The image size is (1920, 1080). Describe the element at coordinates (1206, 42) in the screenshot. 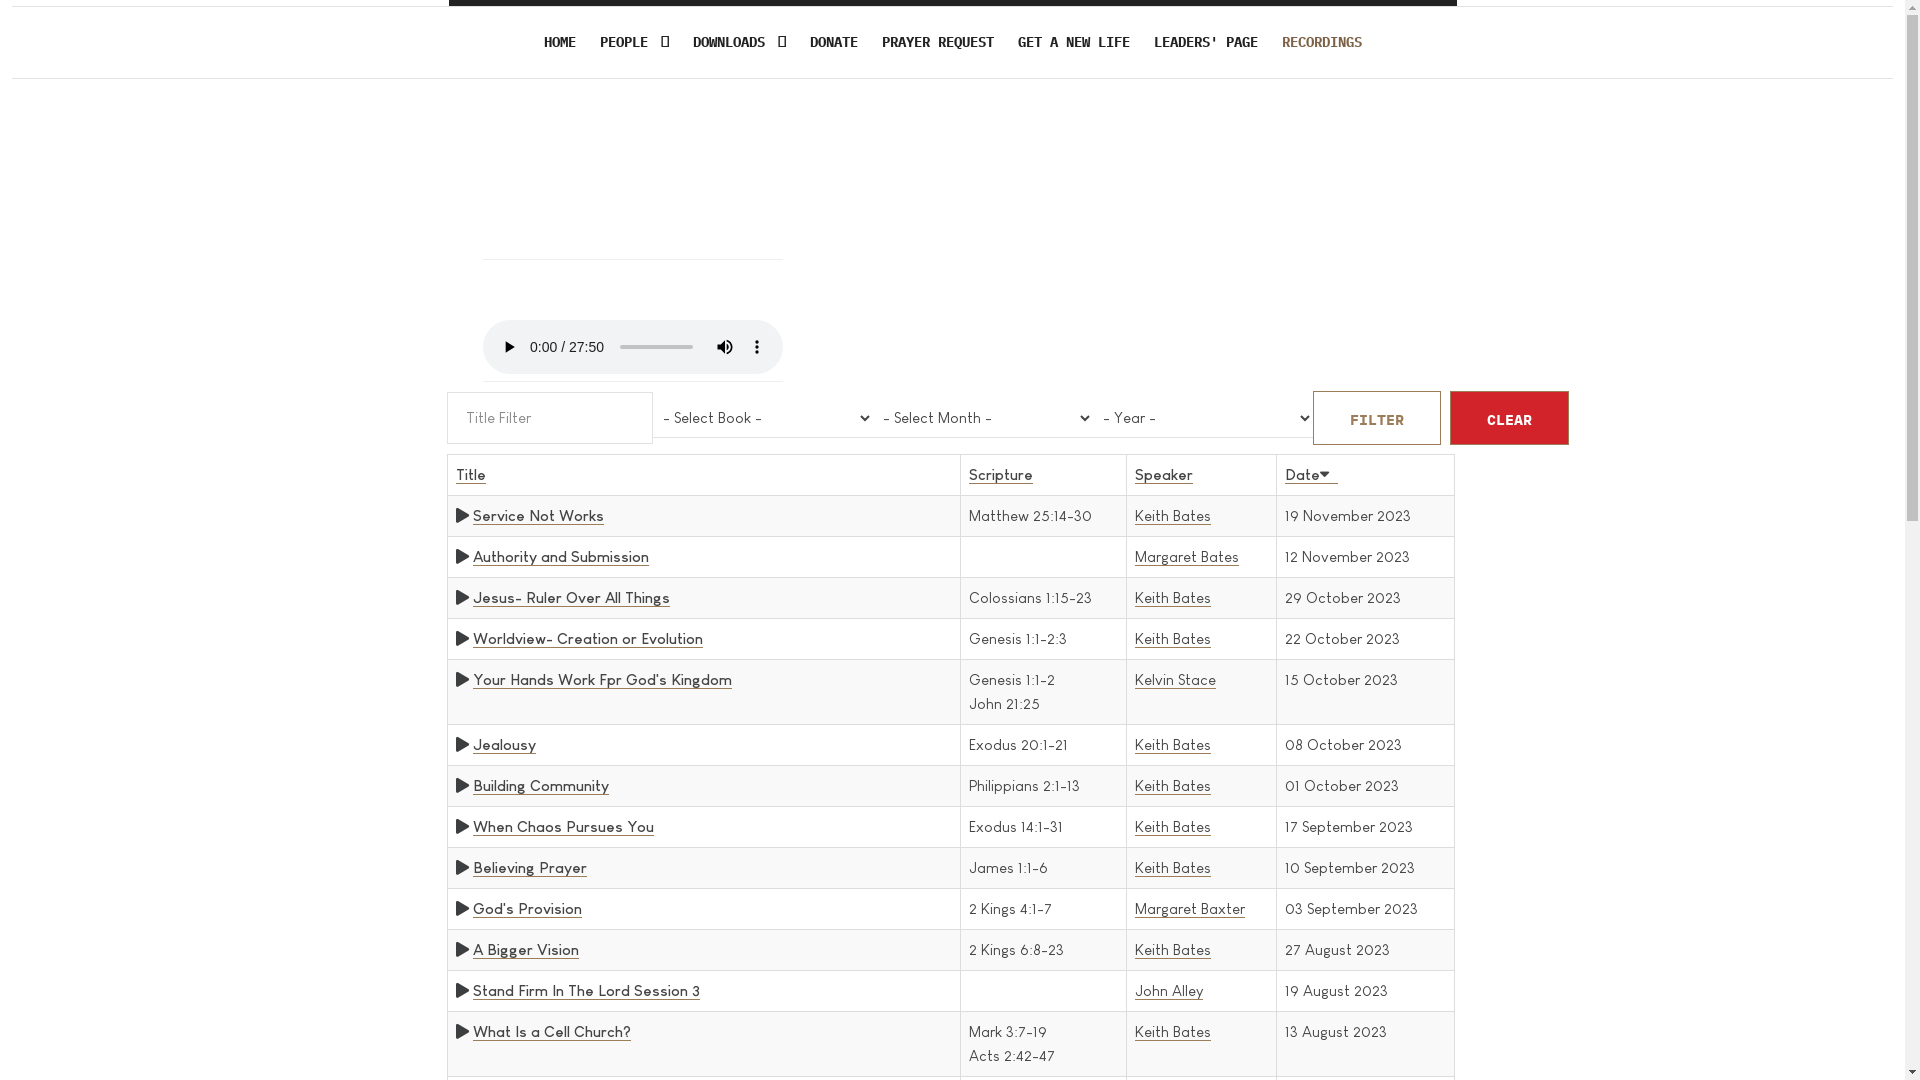

I see `LEADERS' PAGE` at that location.